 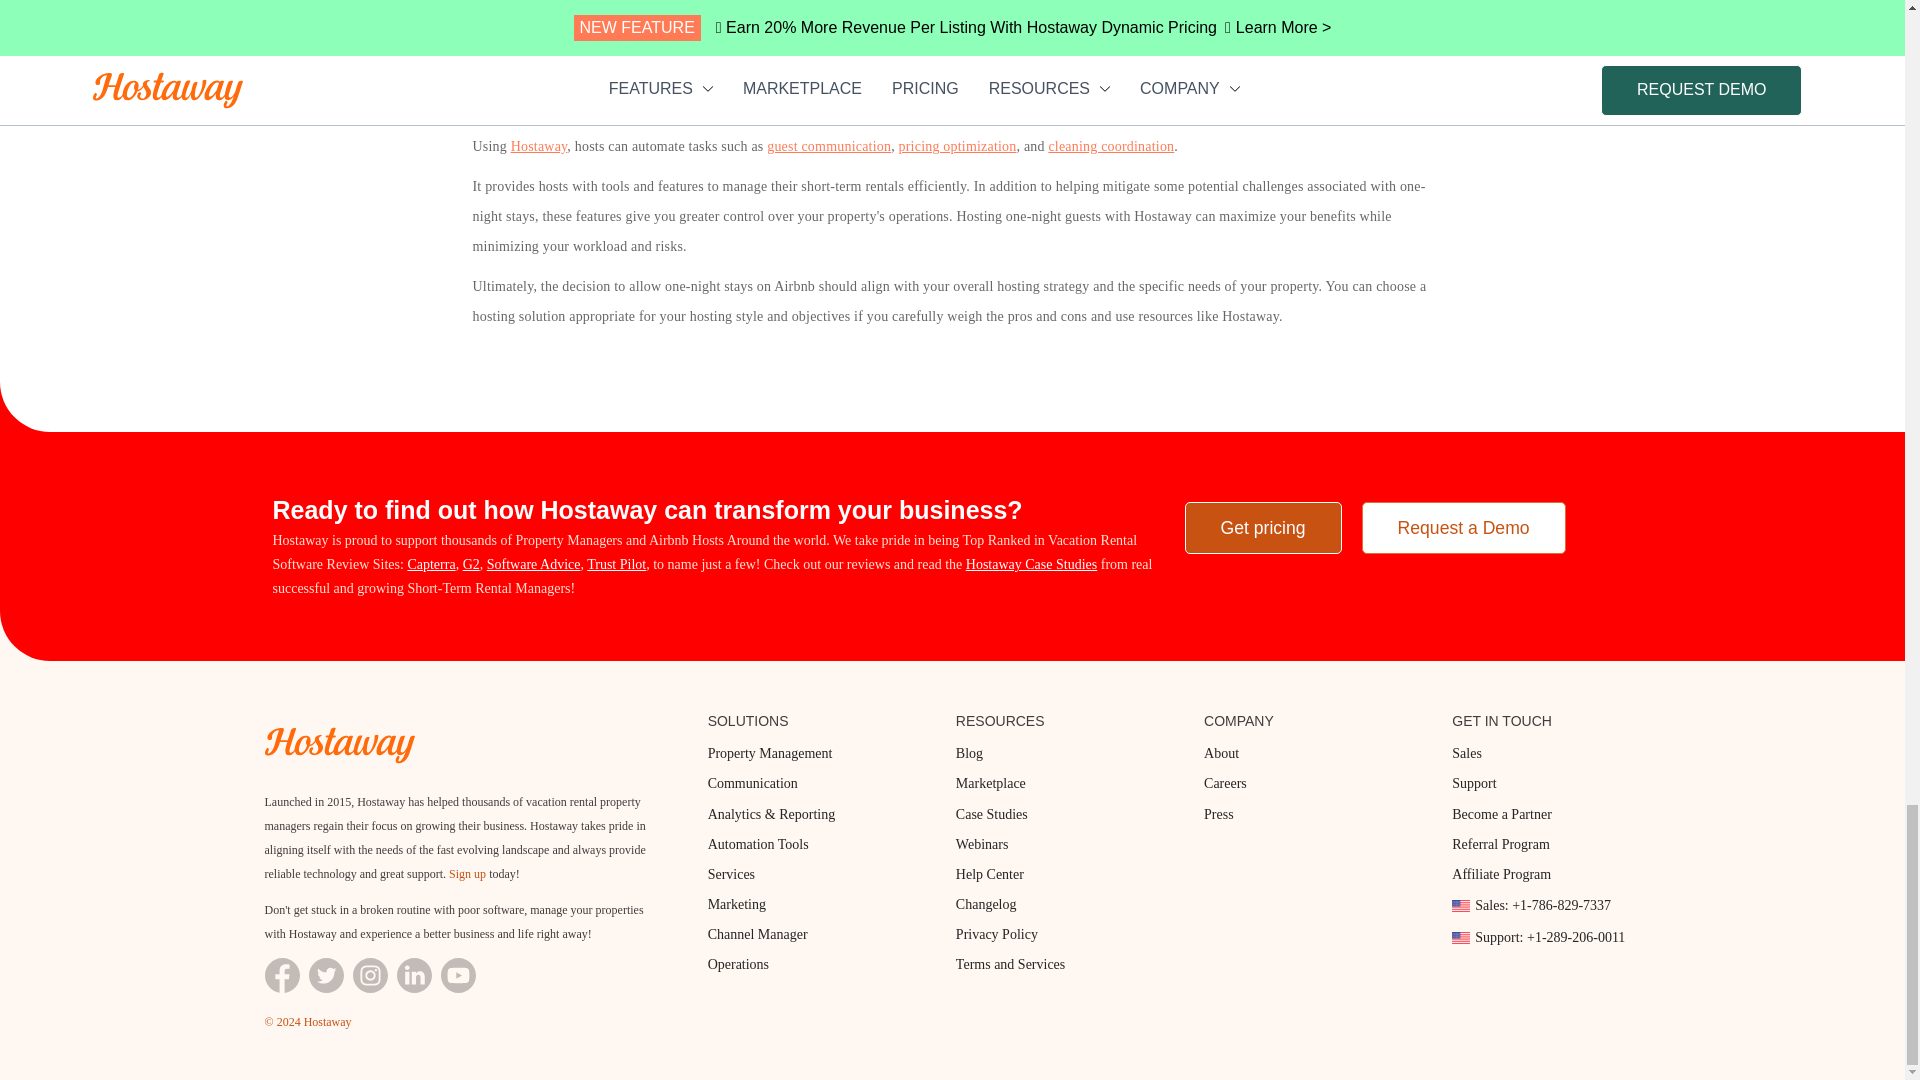 I want to click on Hostaway, so click(x=539, y=146).